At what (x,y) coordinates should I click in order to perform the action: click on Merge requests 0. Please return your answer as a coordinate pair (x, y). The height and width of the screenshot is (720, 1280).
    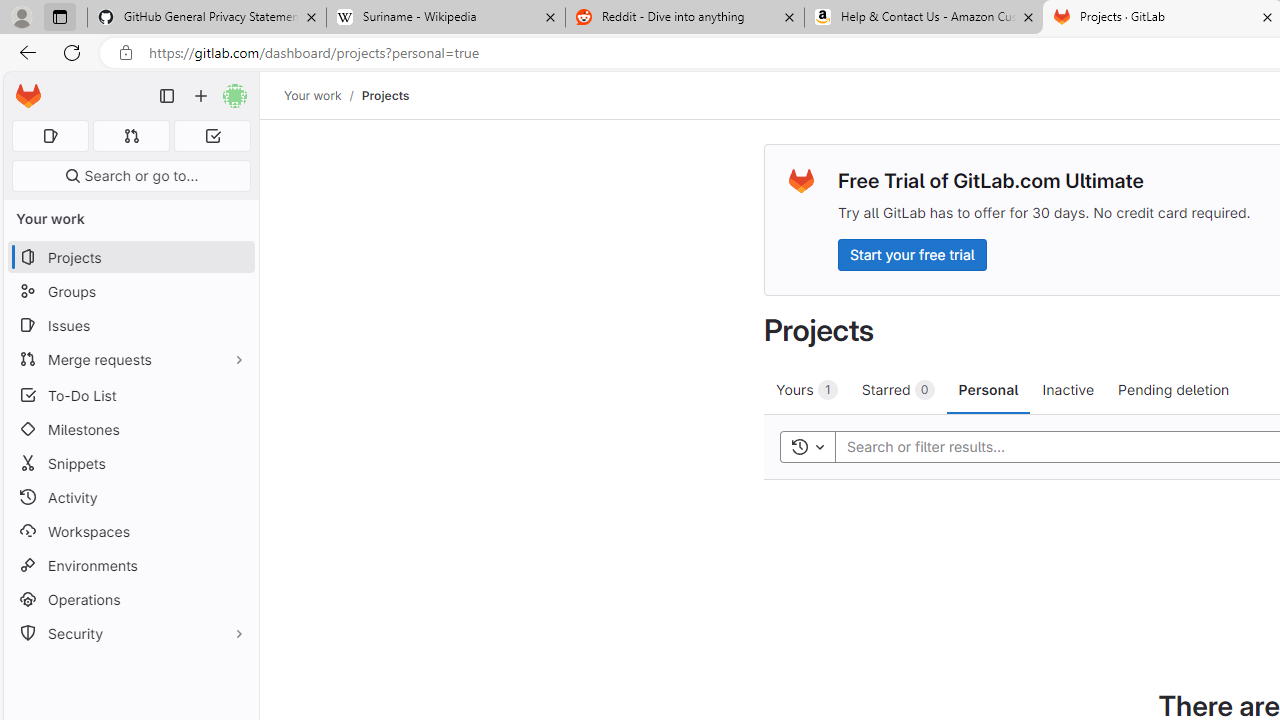
    Looking at the image, I should click on (132, 136).